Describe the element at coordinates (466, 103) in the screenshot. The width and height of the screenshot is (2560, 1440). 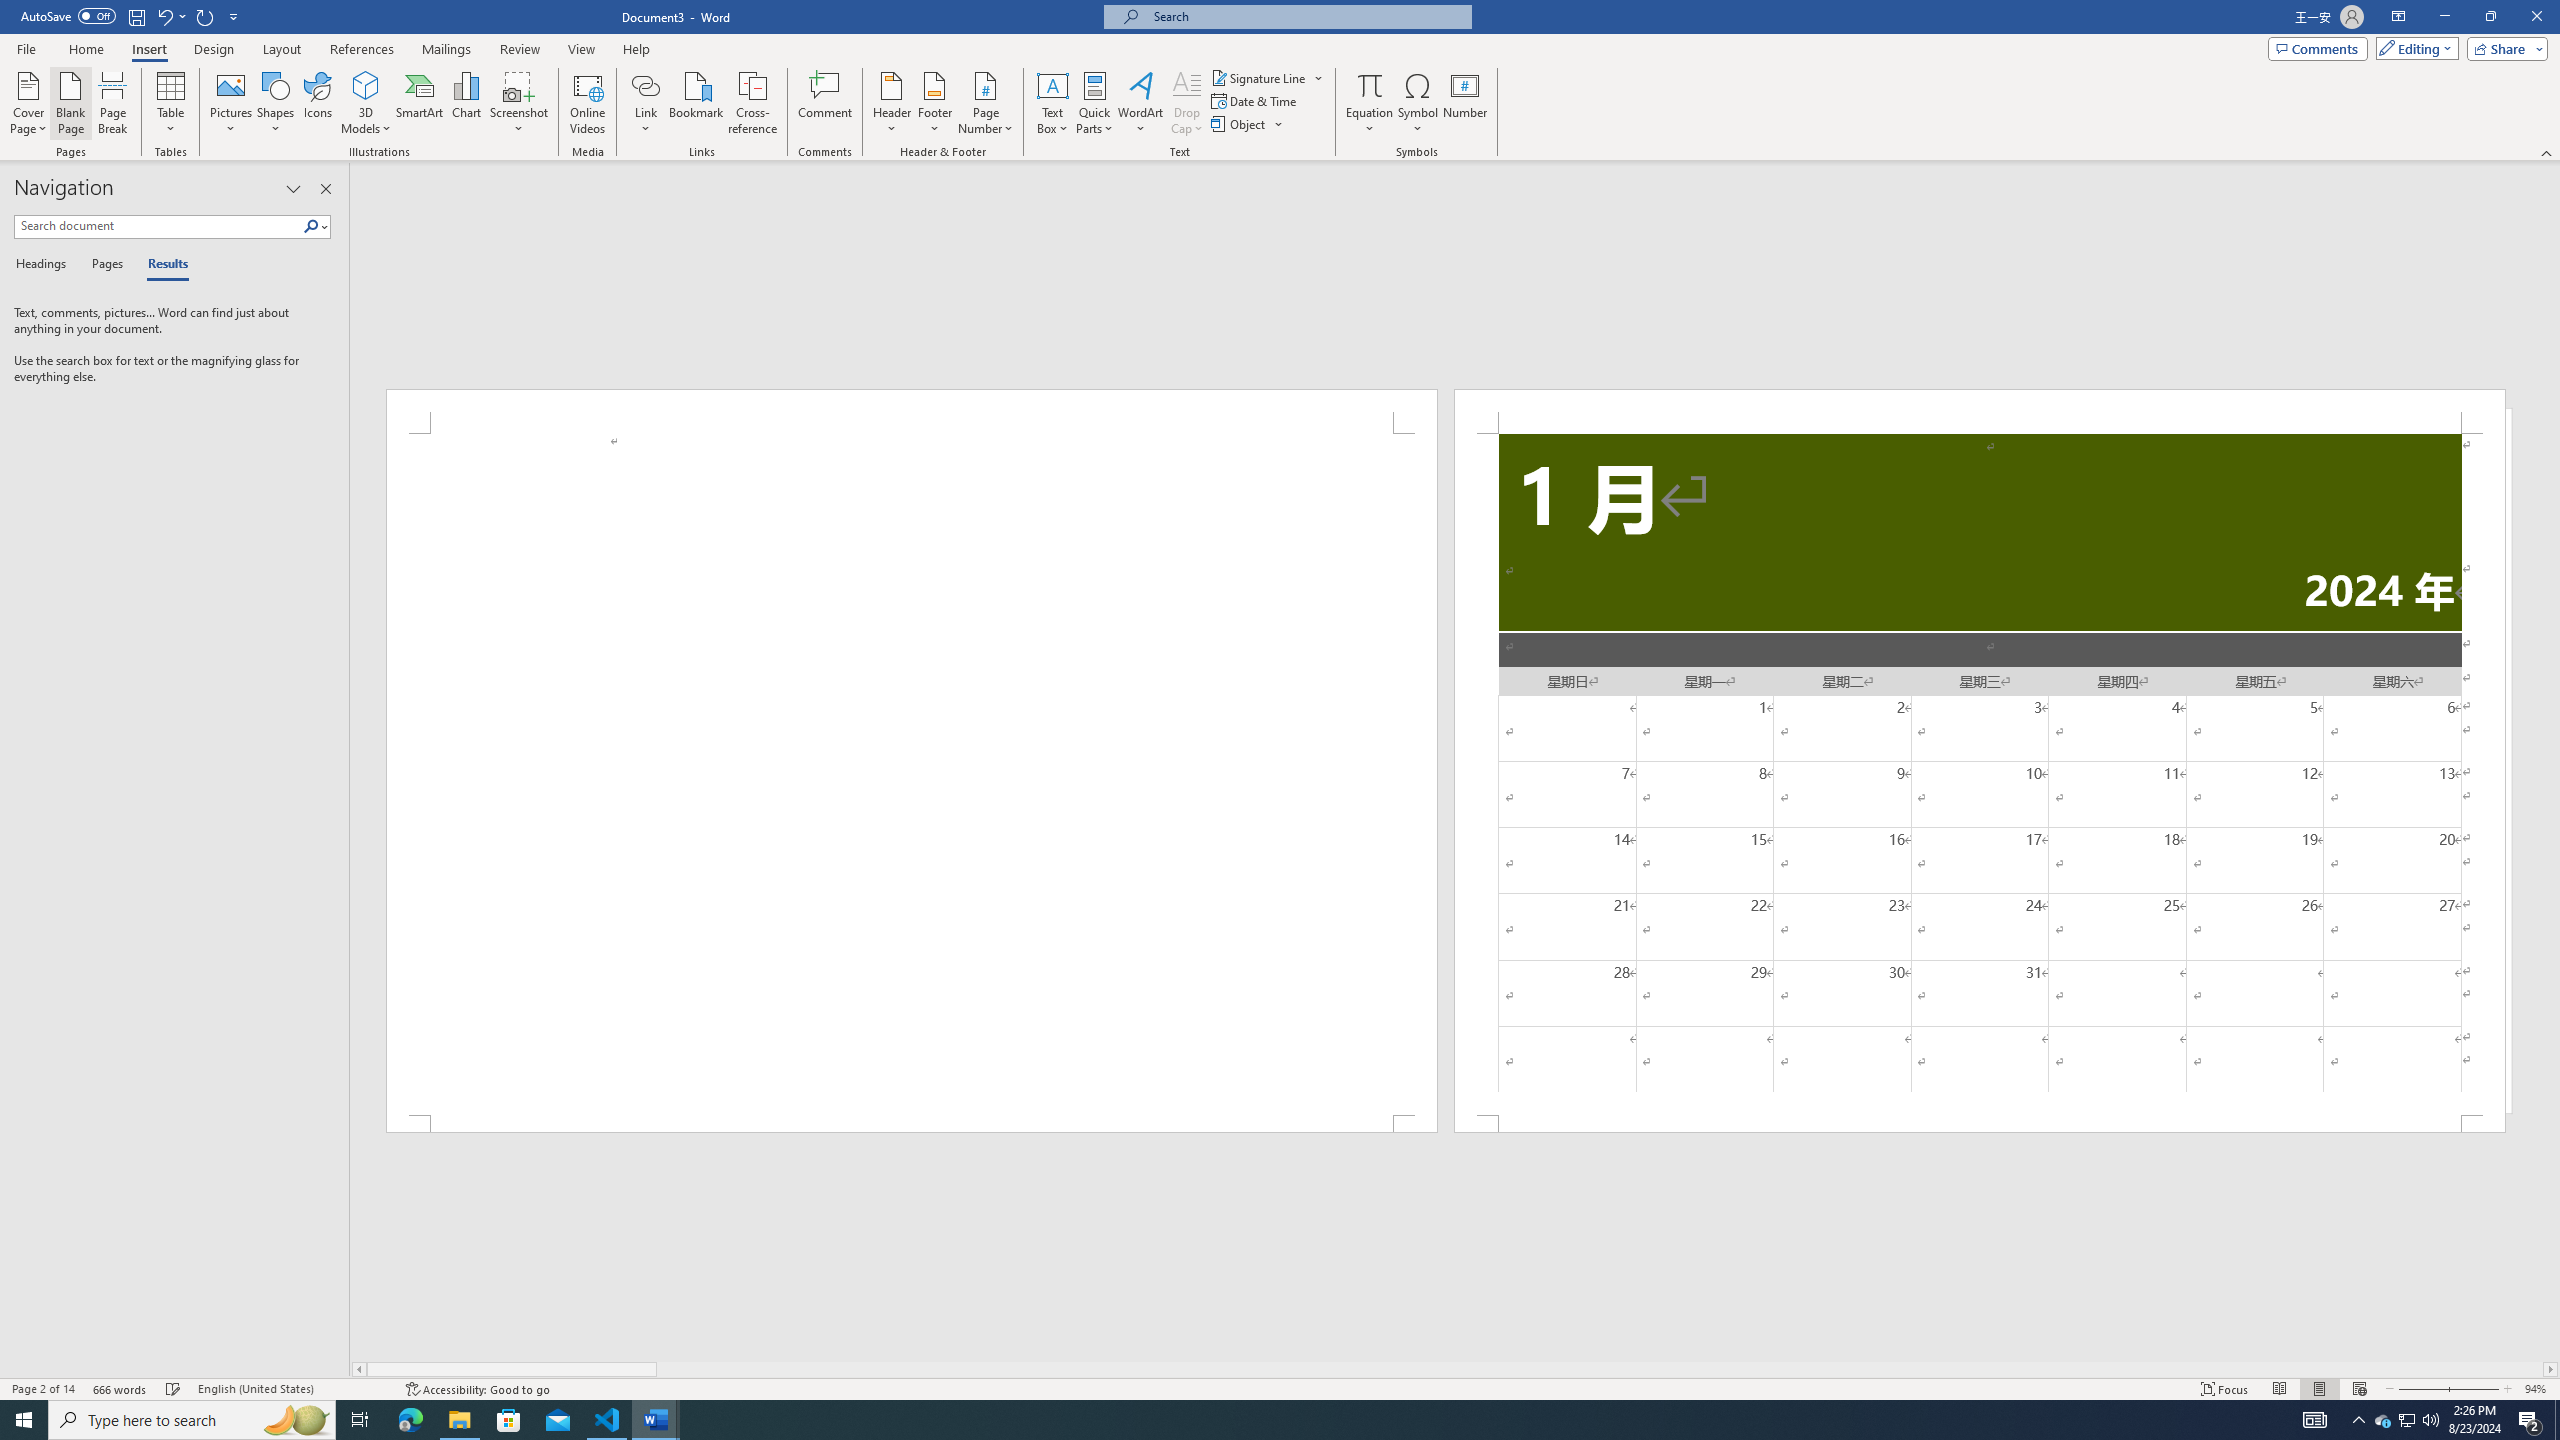
I see `Chart...` at that location.